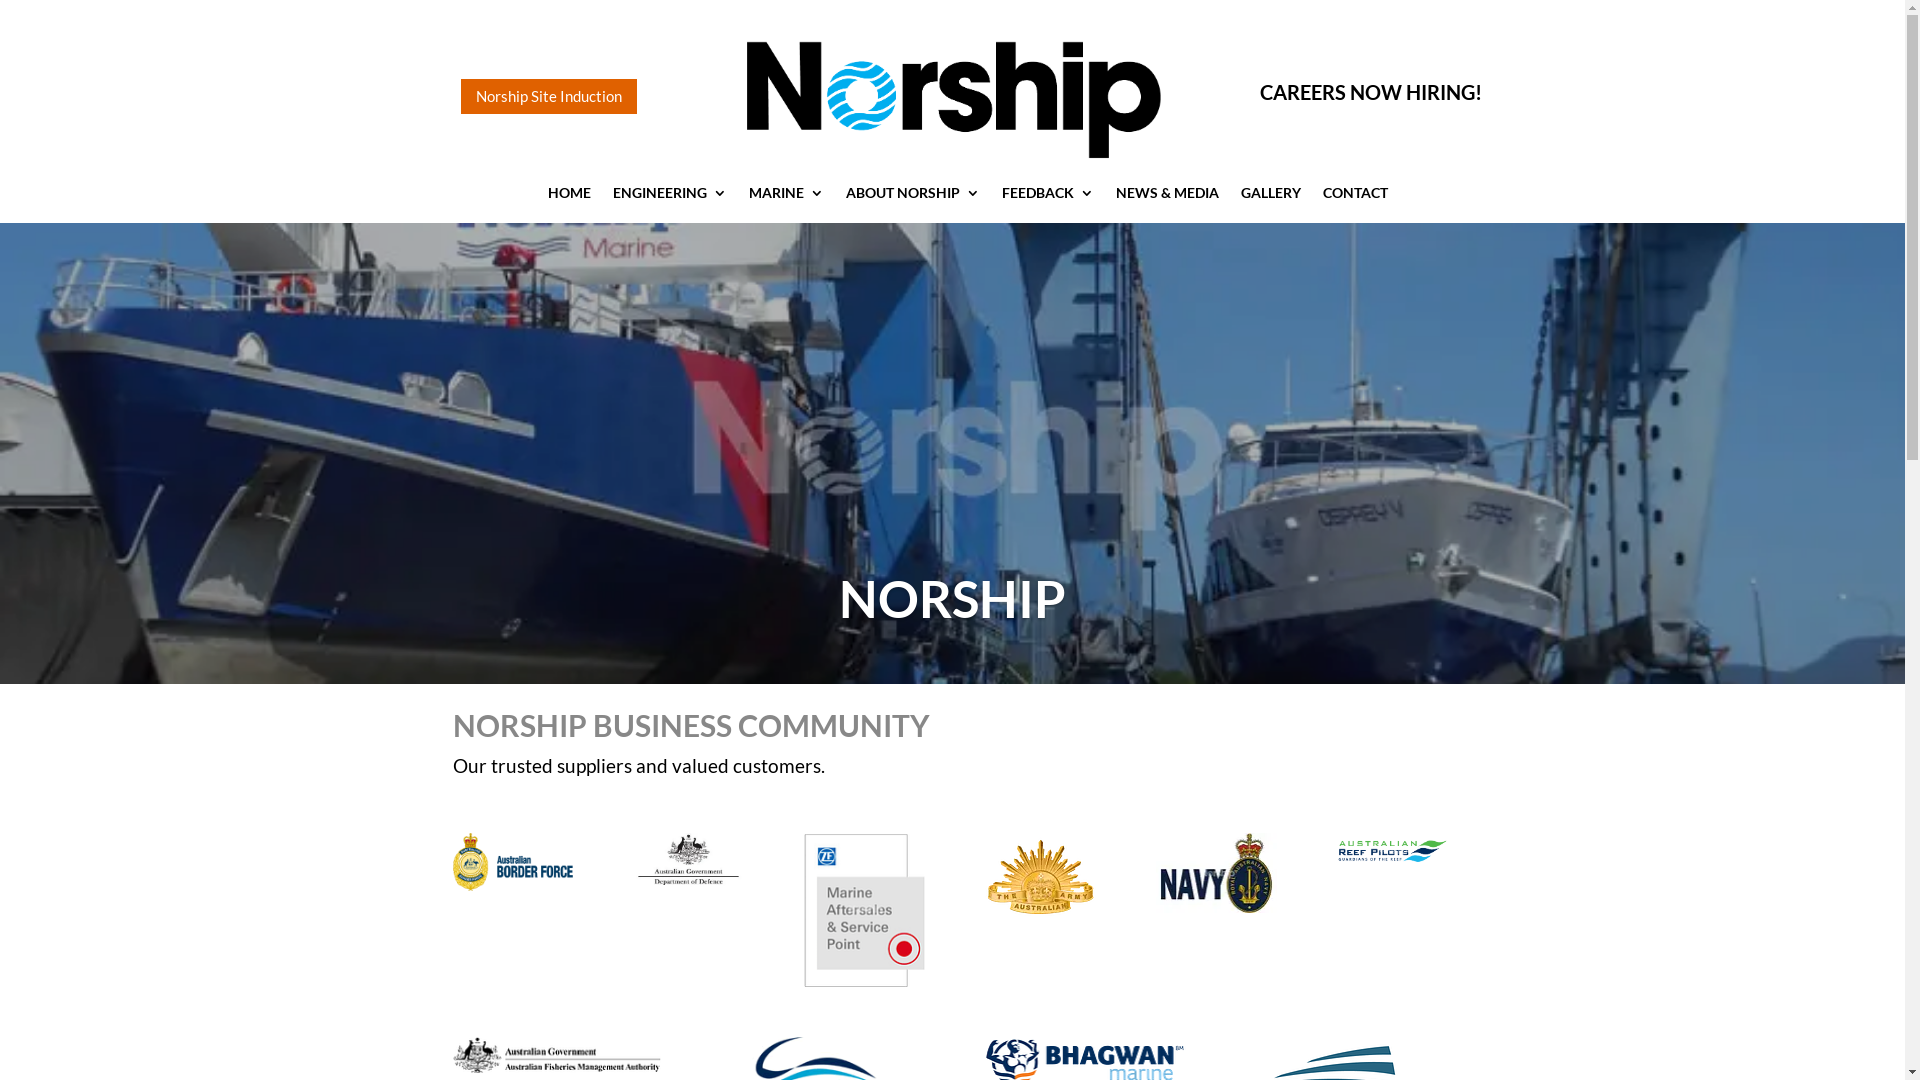  I want to click on ABOUT NORSHIP, so click(912, 197).